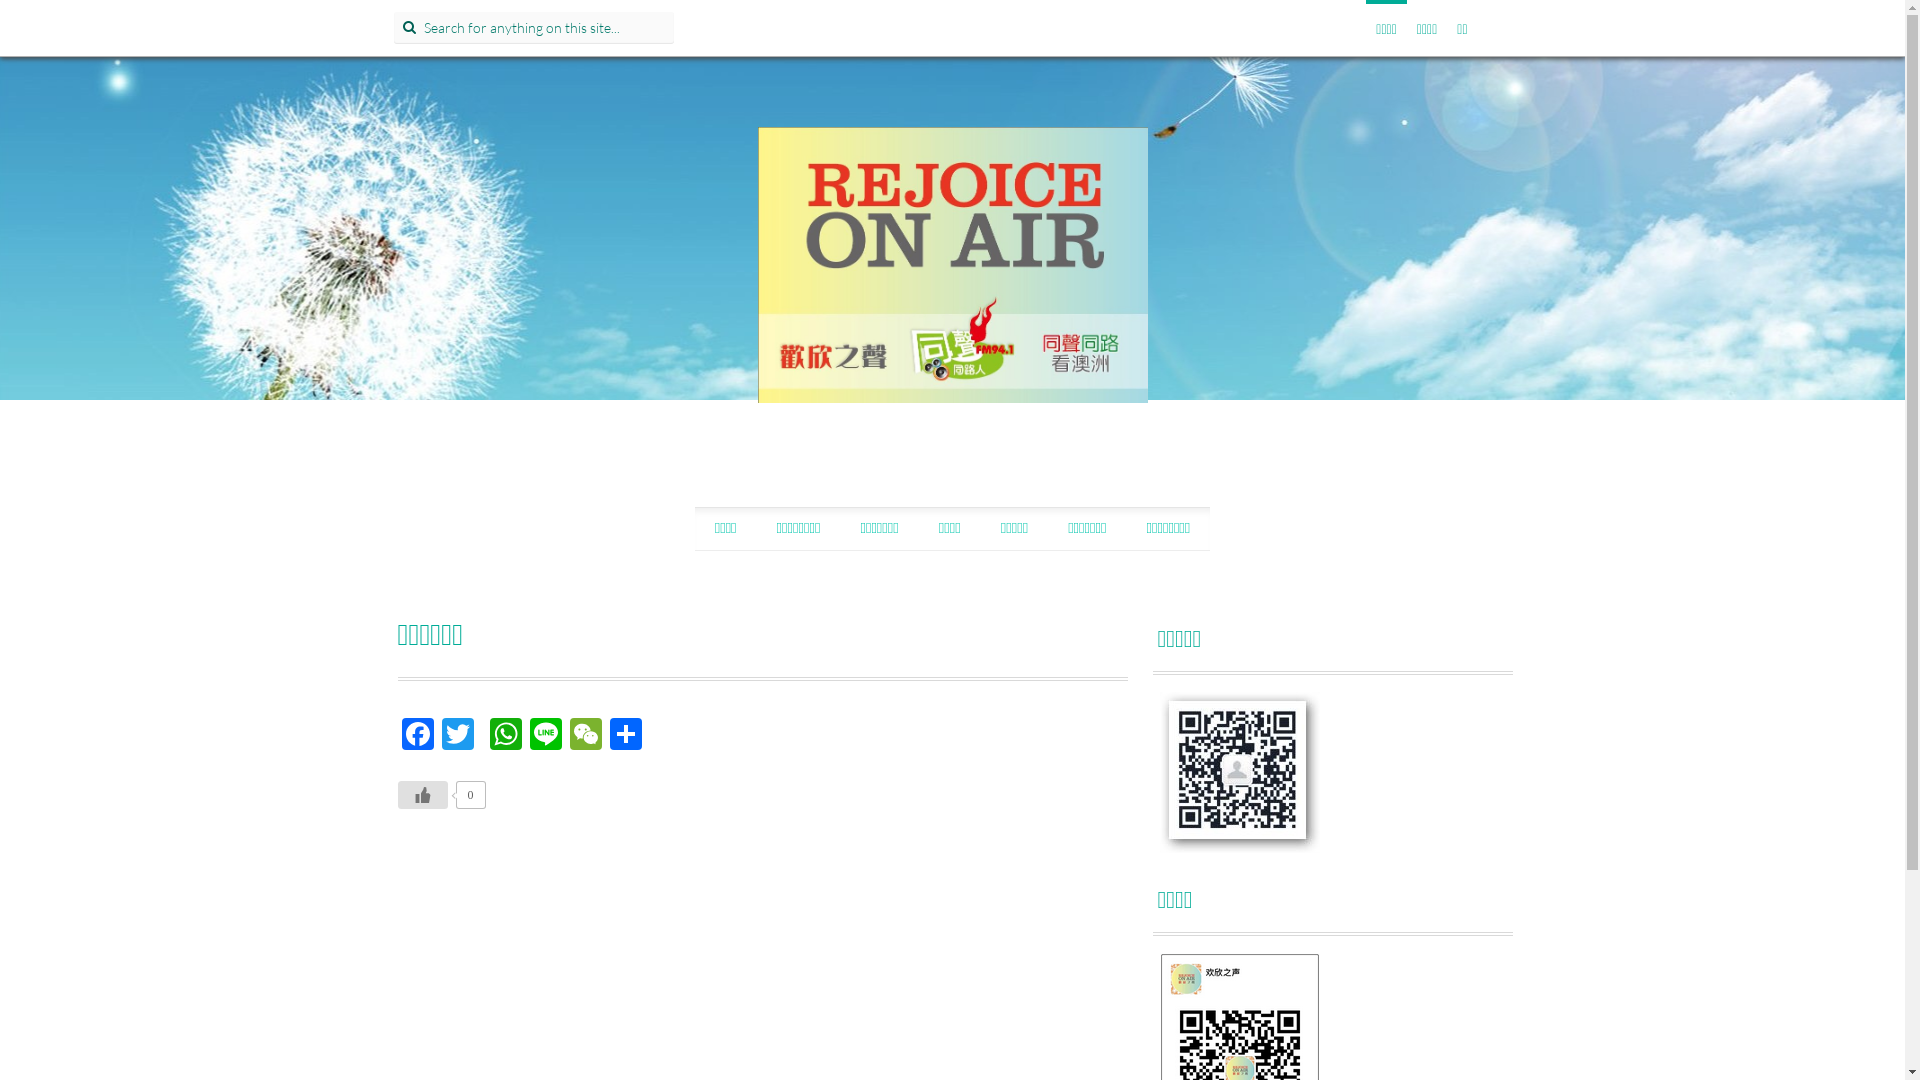 This screenshot has height=1080, width=1920. What do you see at coordinates (953, 265) in the screenshot?
I see `Rejoice on Air` at bounding box center [953, 265].